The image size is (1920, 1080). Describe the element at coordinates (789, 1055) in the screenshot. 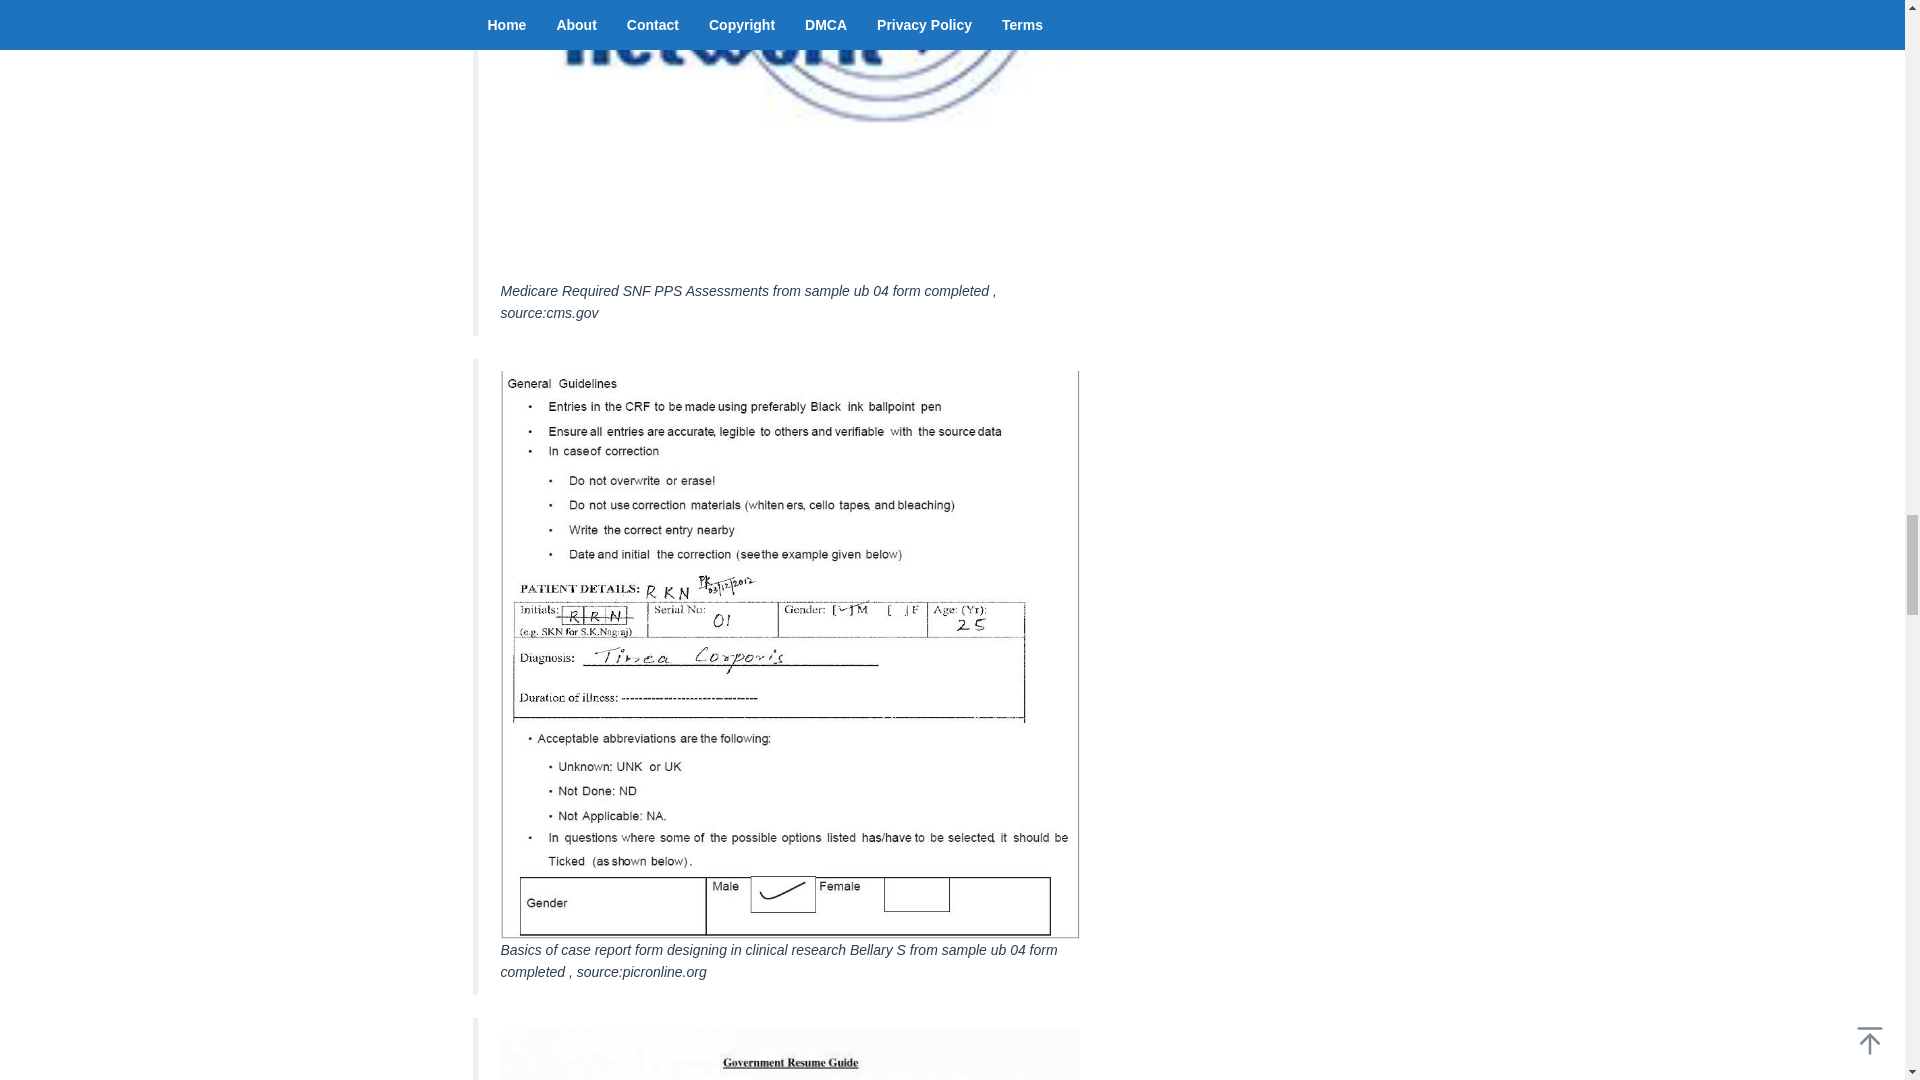

I see `Volunteer Work Resume Sample Inspirational 50 New Volunteer` at that location.